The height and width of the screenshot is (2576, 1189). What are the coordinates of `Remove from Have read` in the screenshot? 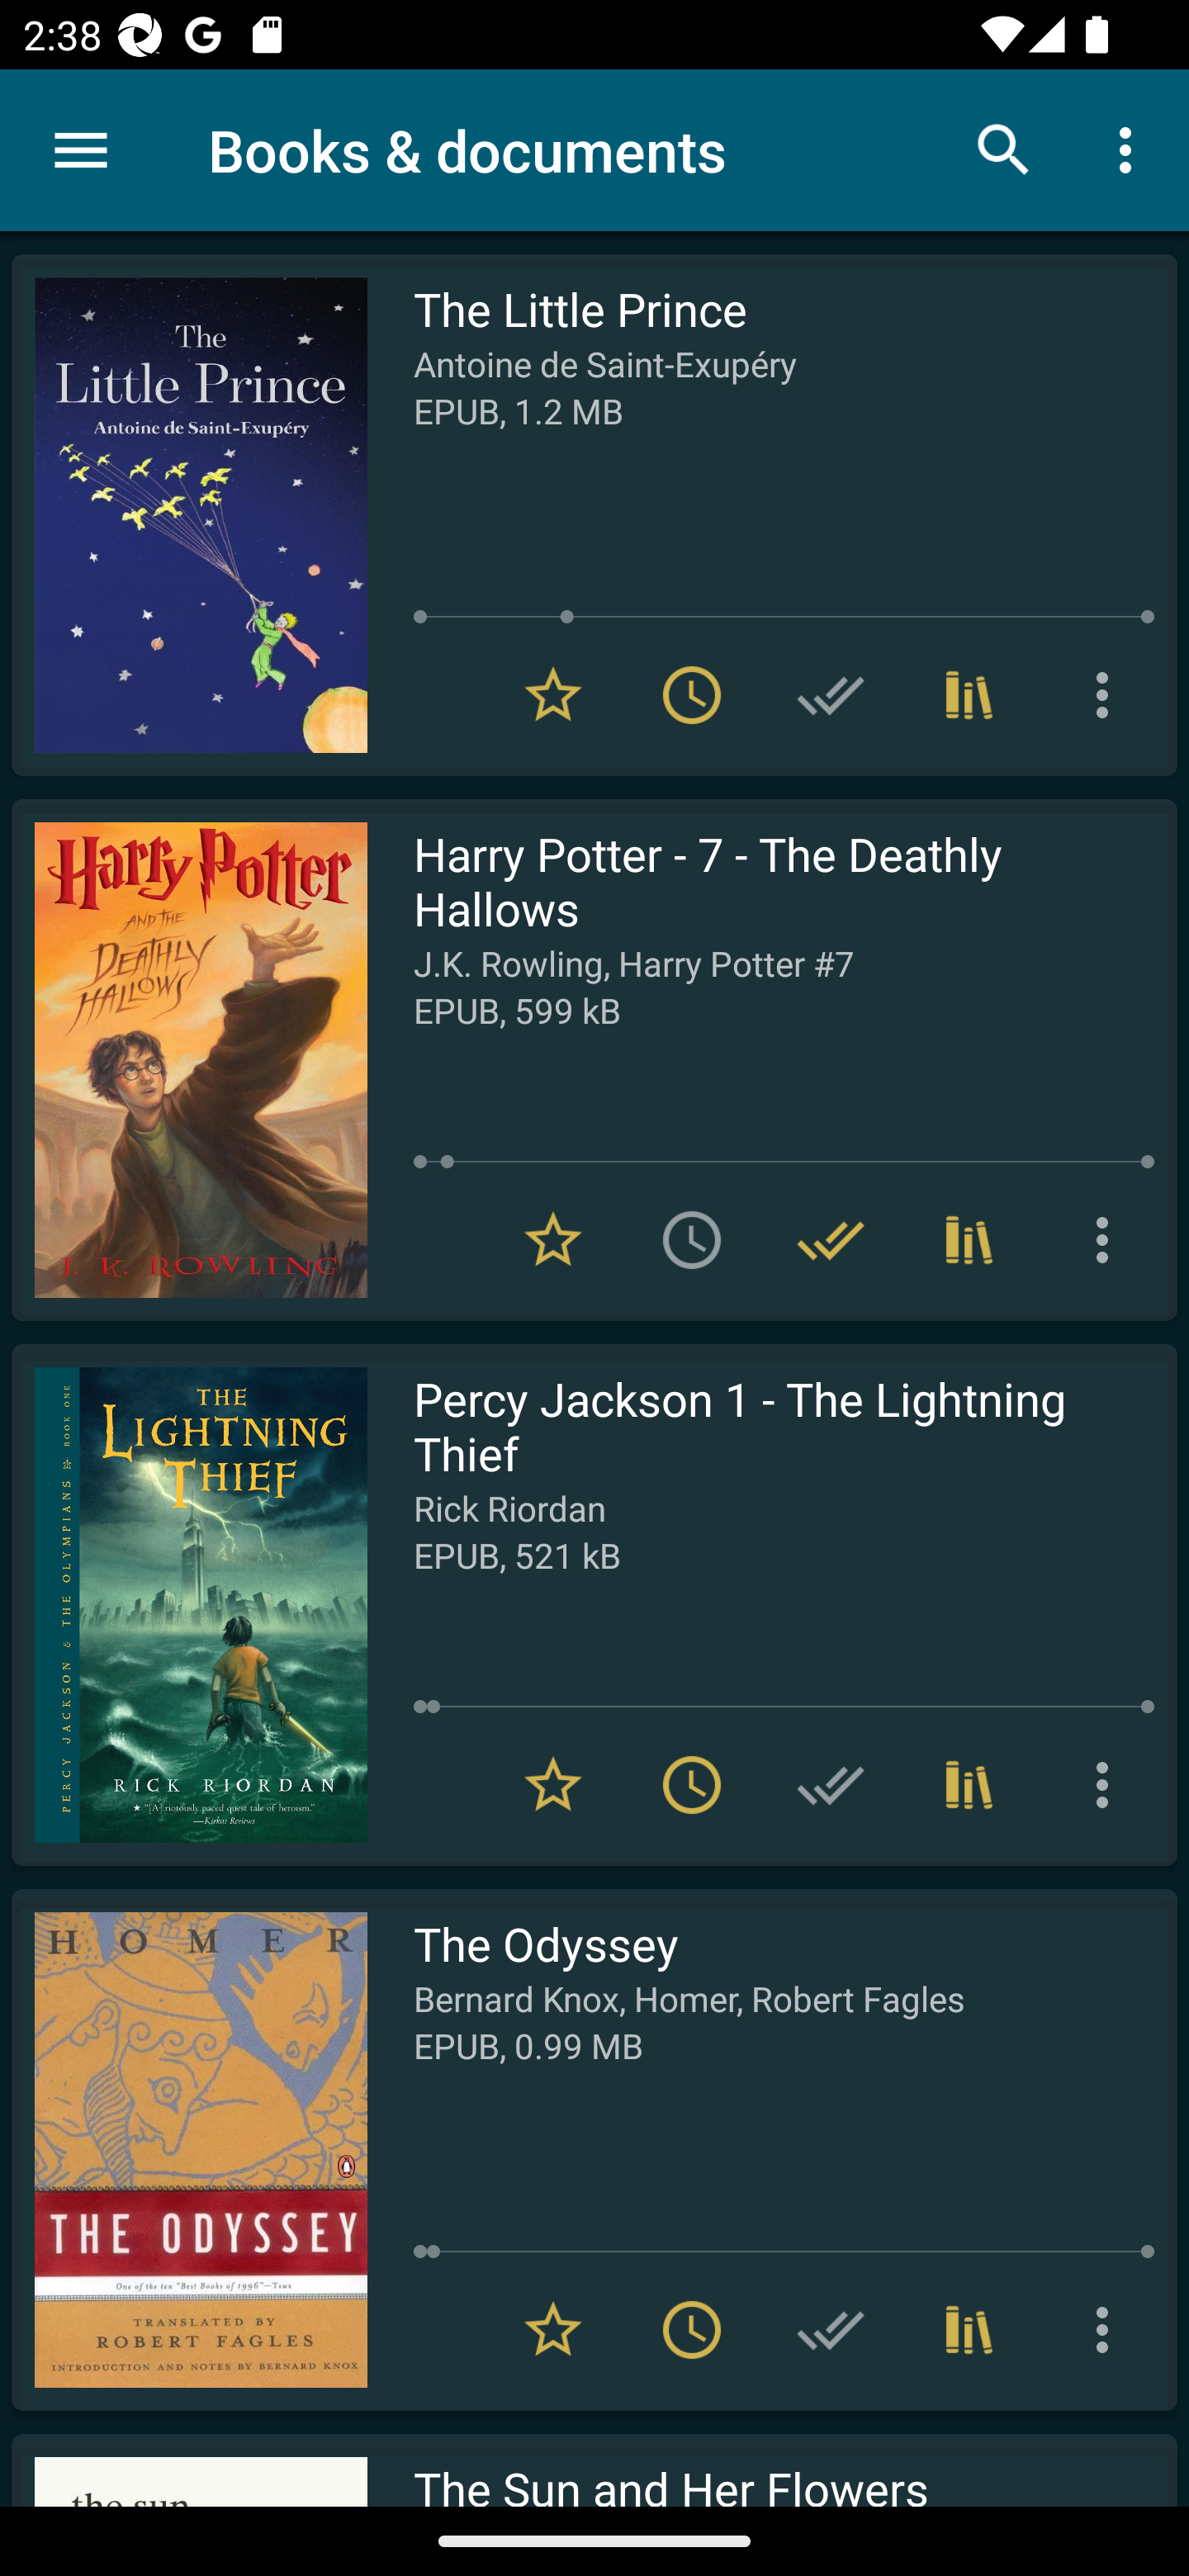 It's located at (831, 1238).